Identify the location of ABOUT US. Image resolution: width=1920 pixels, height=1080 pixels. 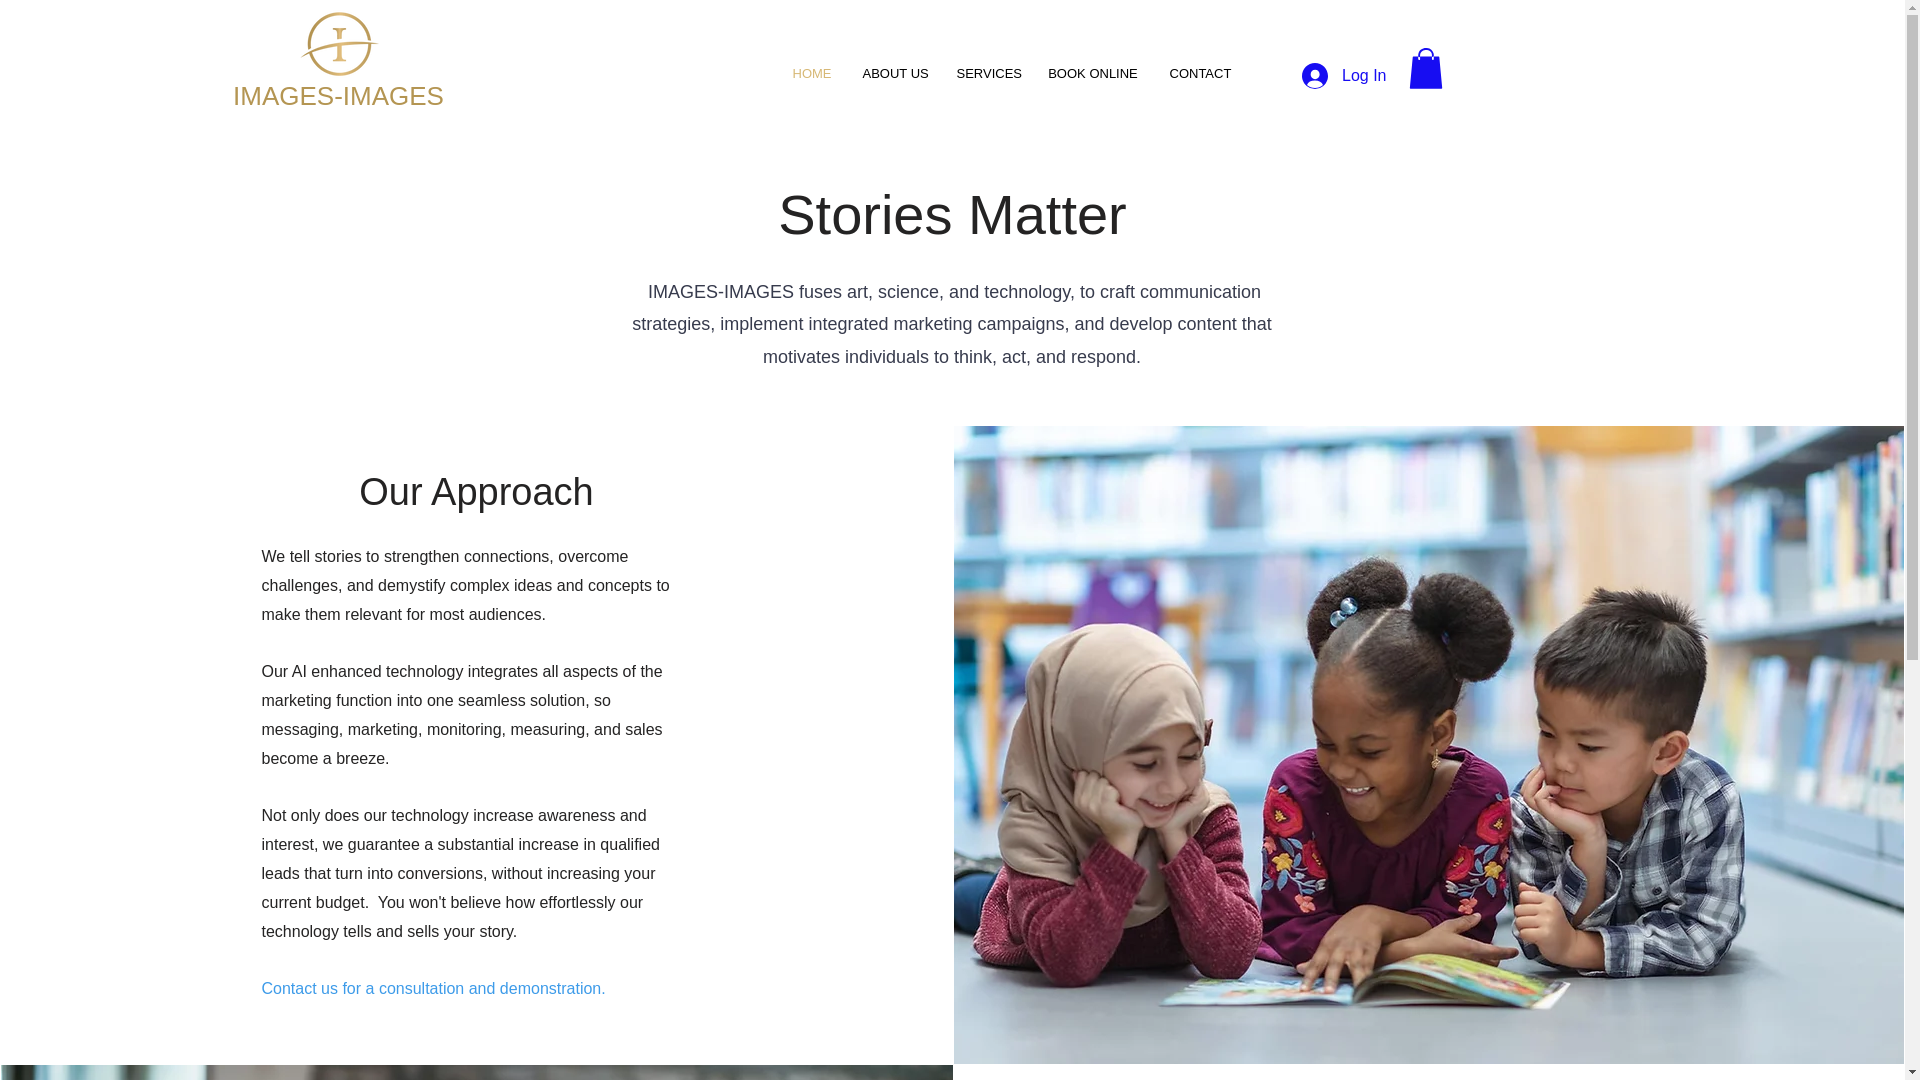
(895, 74).